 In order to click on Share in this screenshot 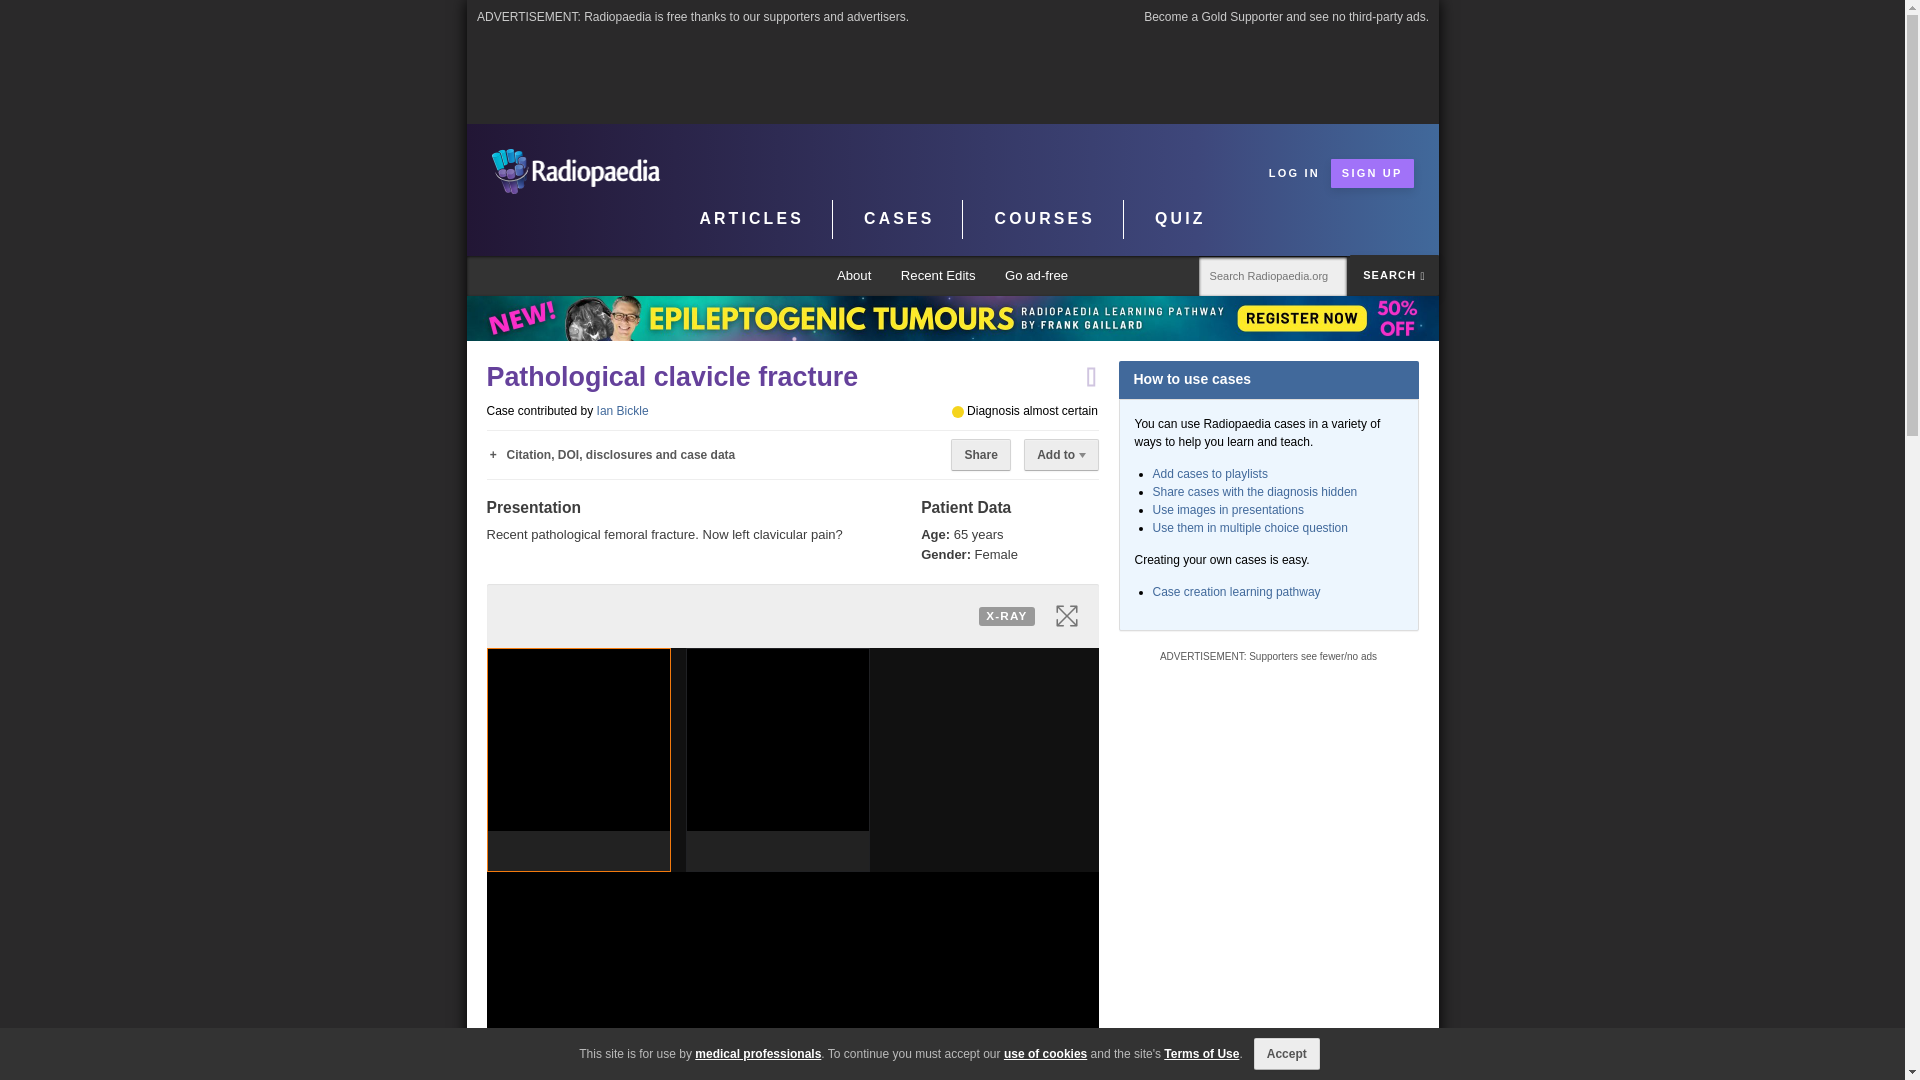, I will do `click(980, 454)`.